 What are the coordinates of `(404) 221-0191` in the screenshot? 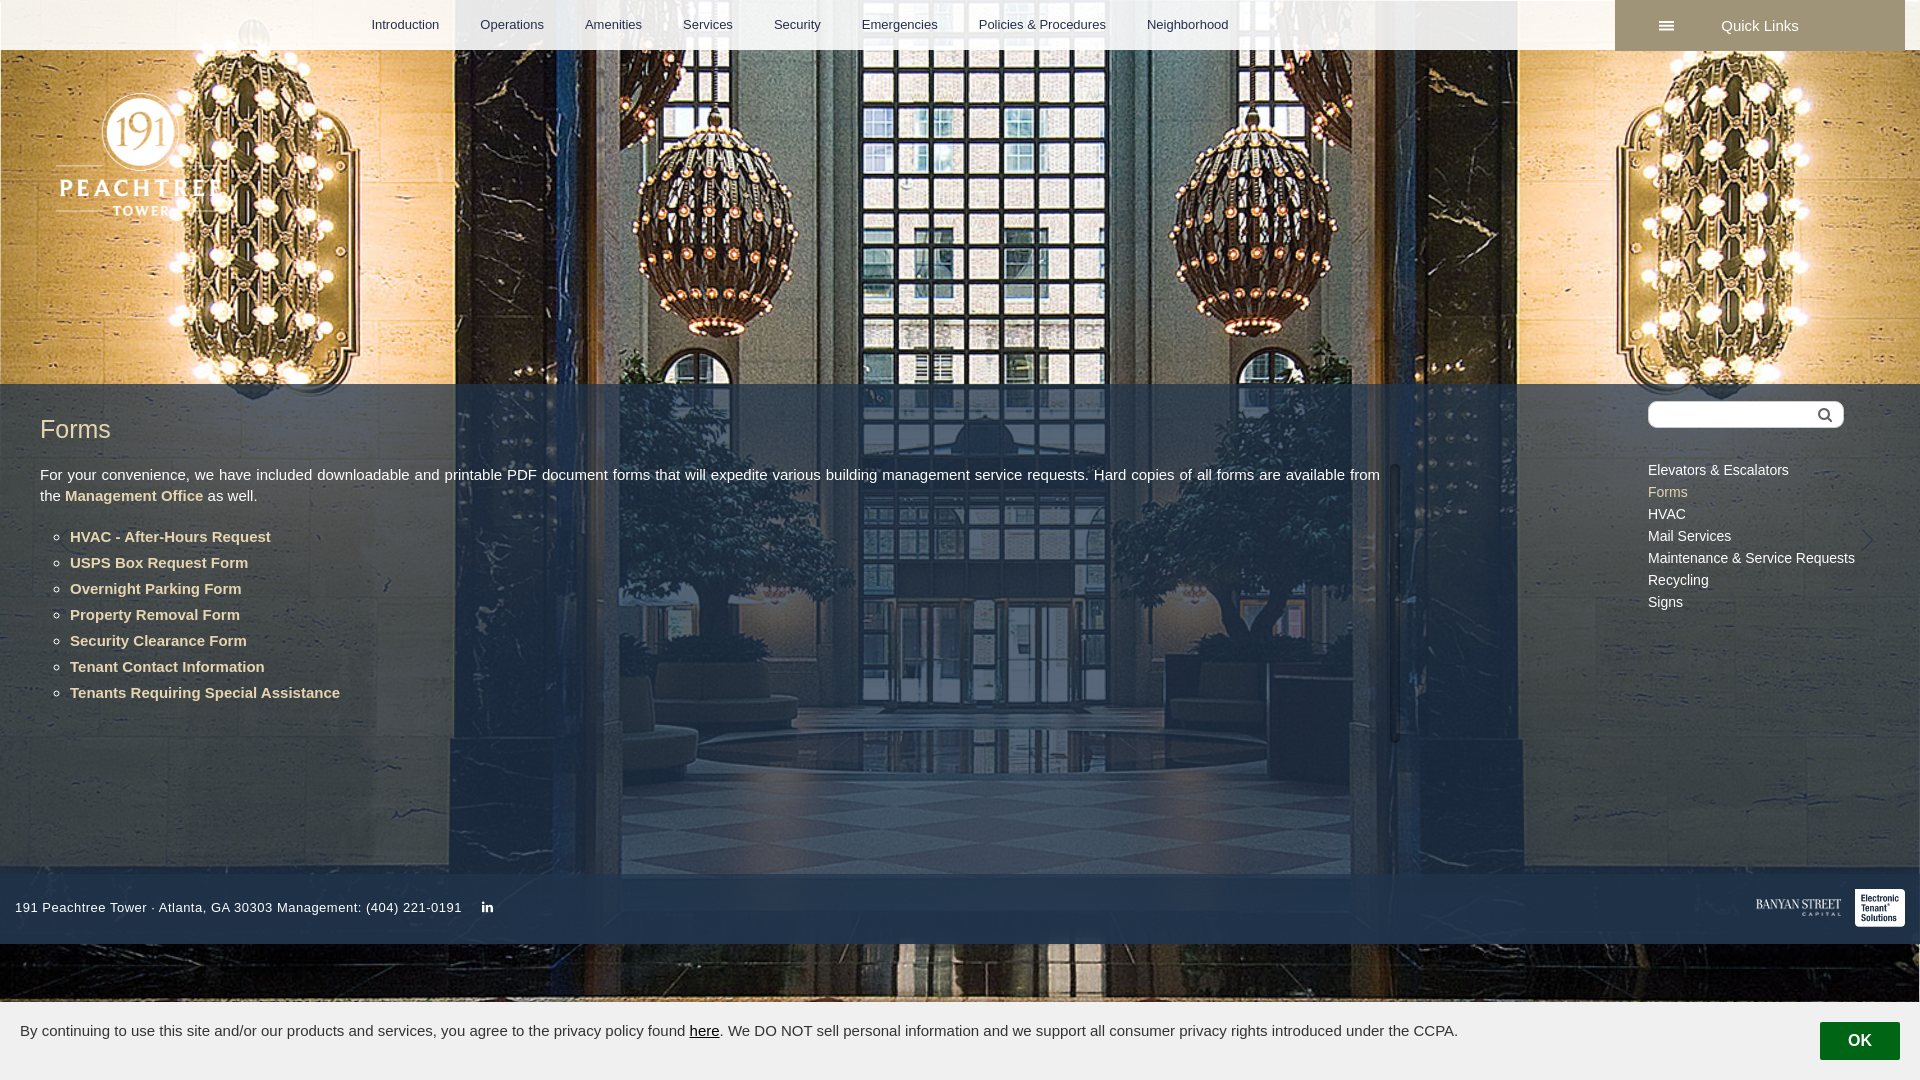 It's located at (414, 908).